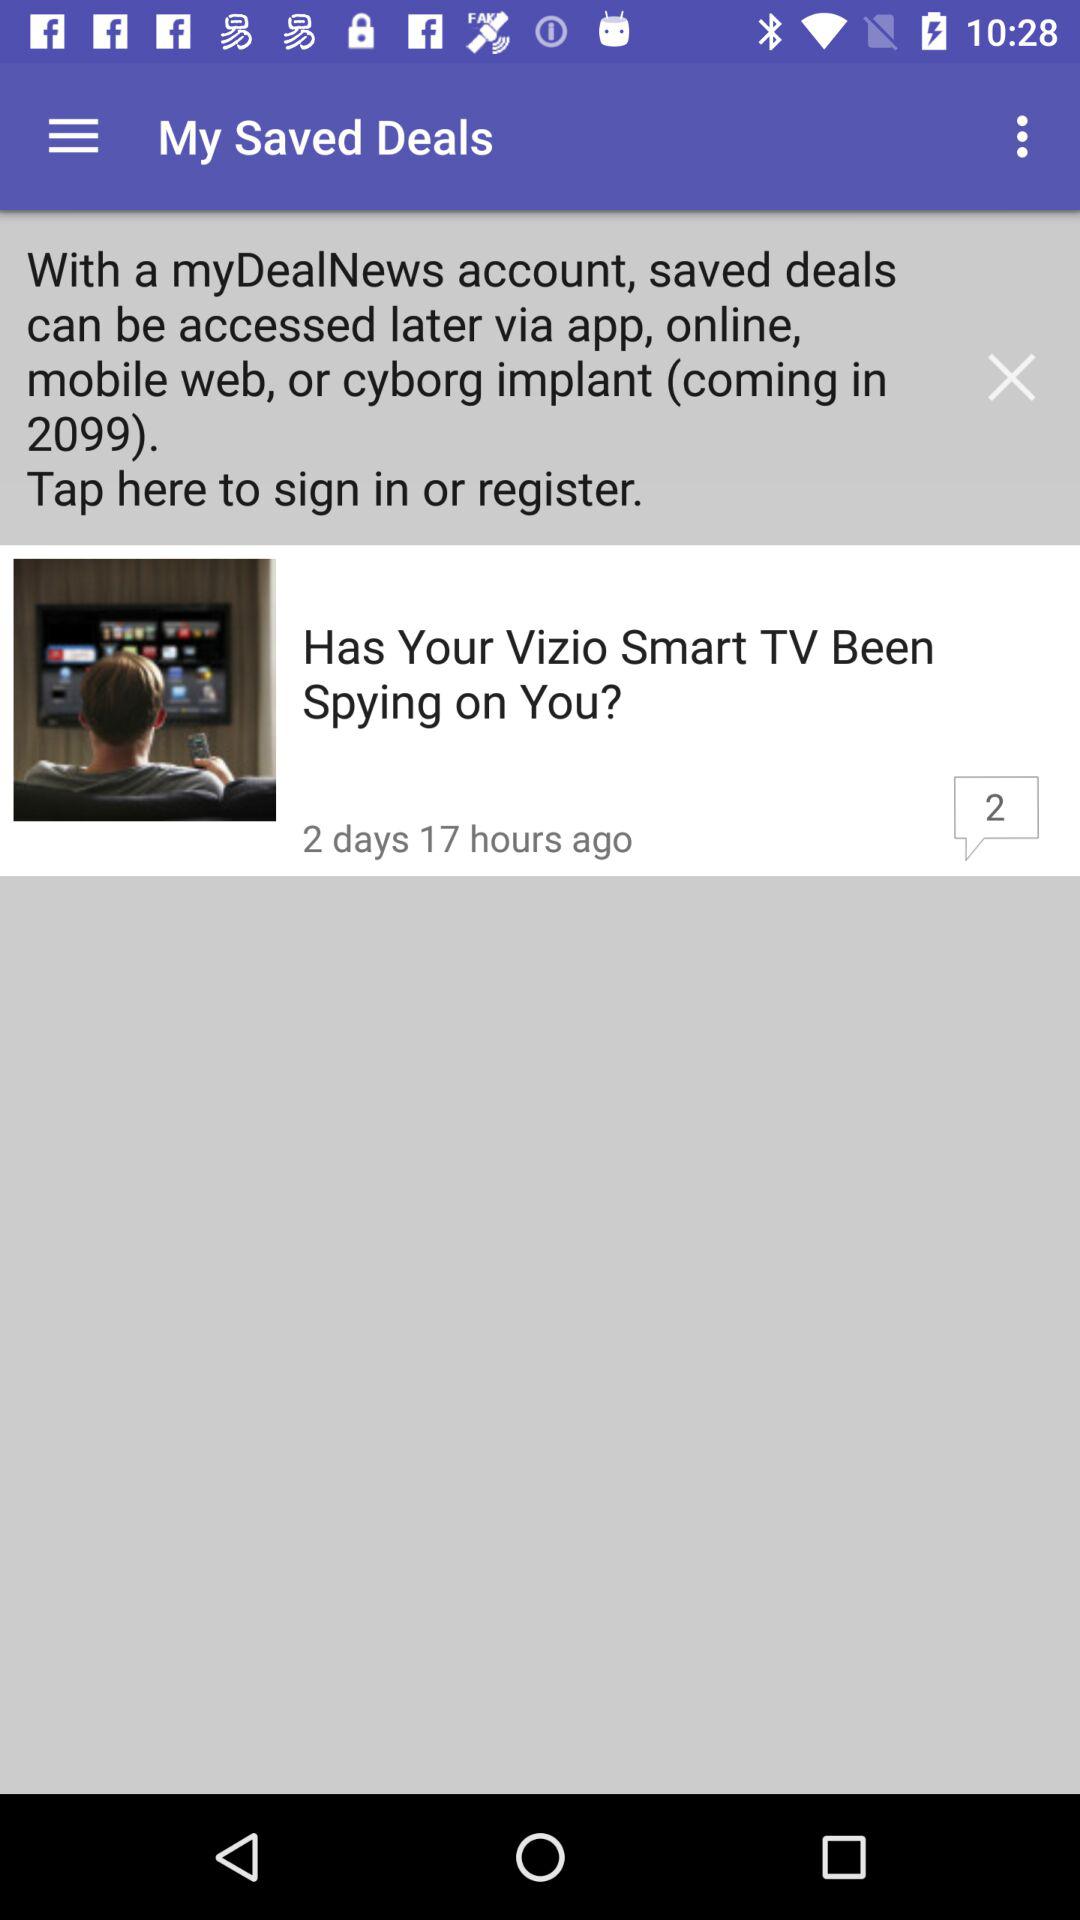  I want to click on go to menu, so click(74, 136).